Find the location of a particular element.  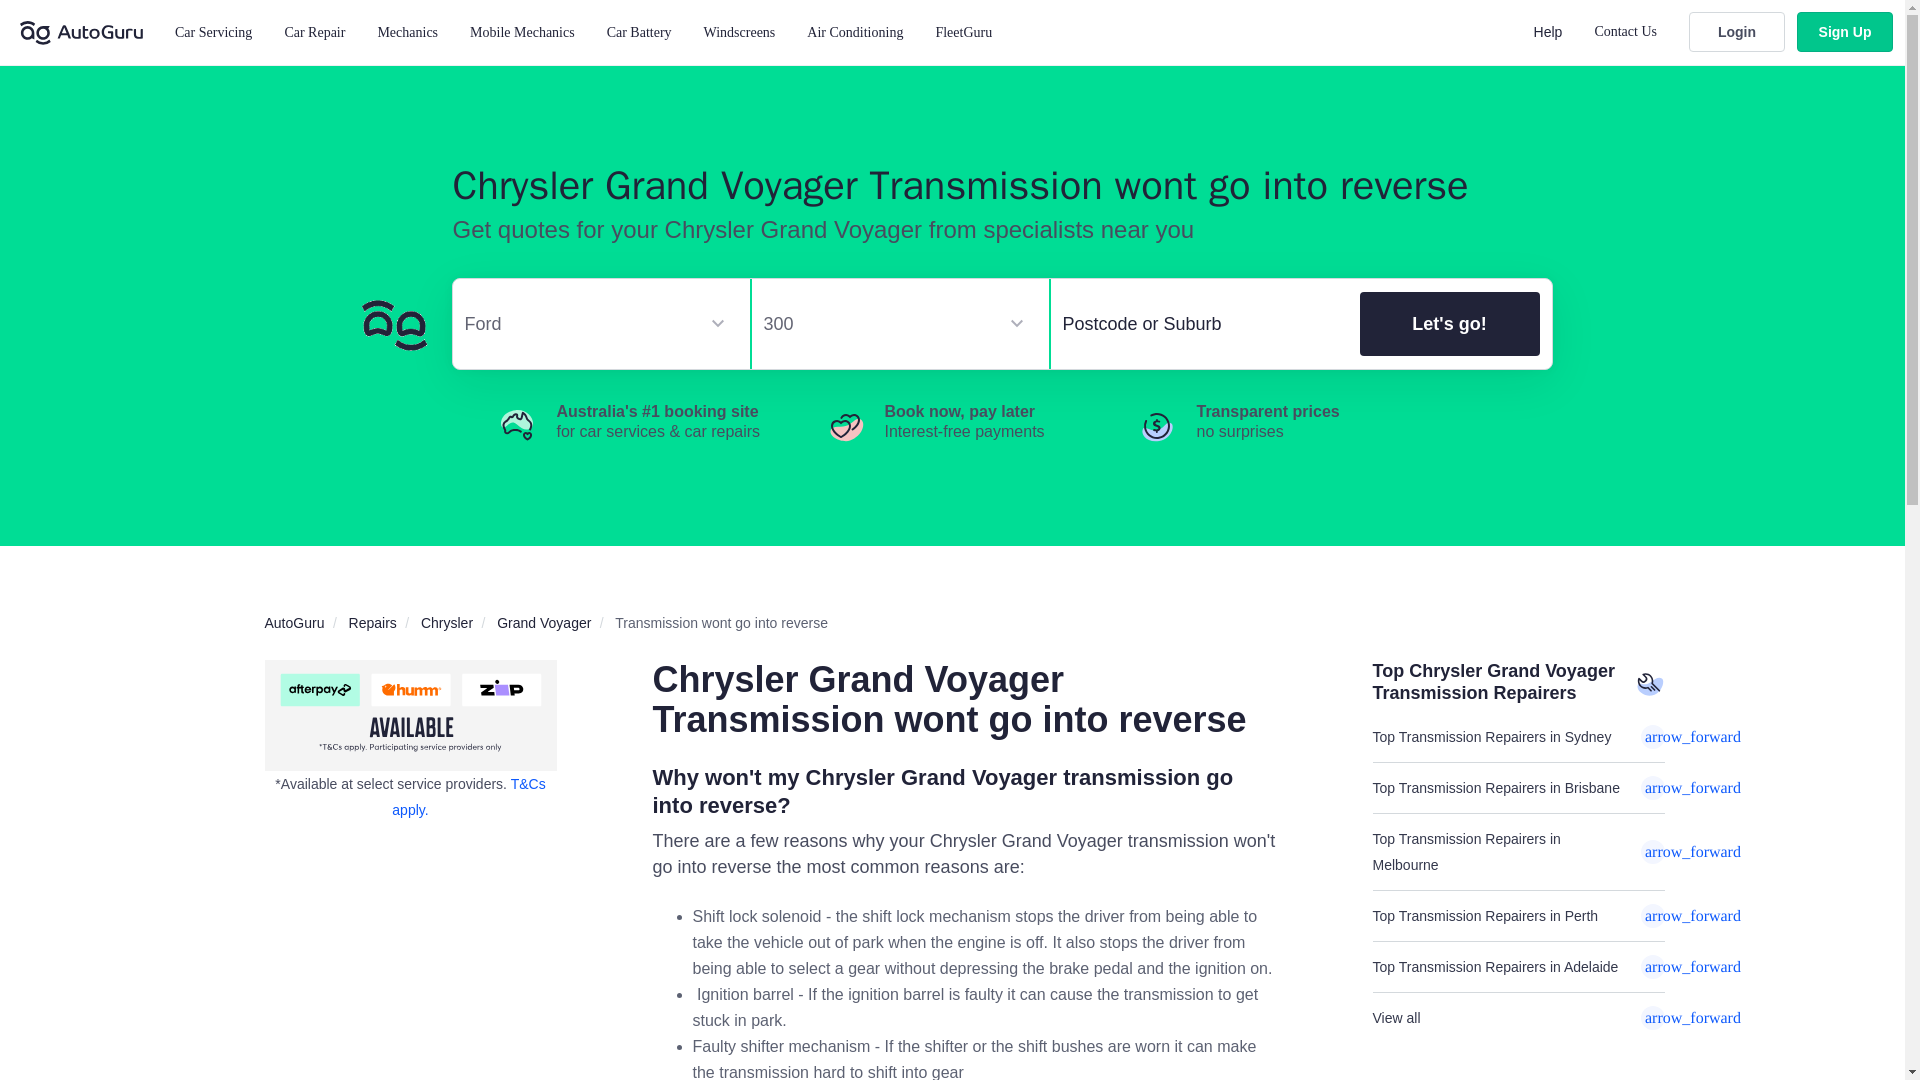

Top Transmission Repairers in Melbourne is located at coordinates (1518, 852).